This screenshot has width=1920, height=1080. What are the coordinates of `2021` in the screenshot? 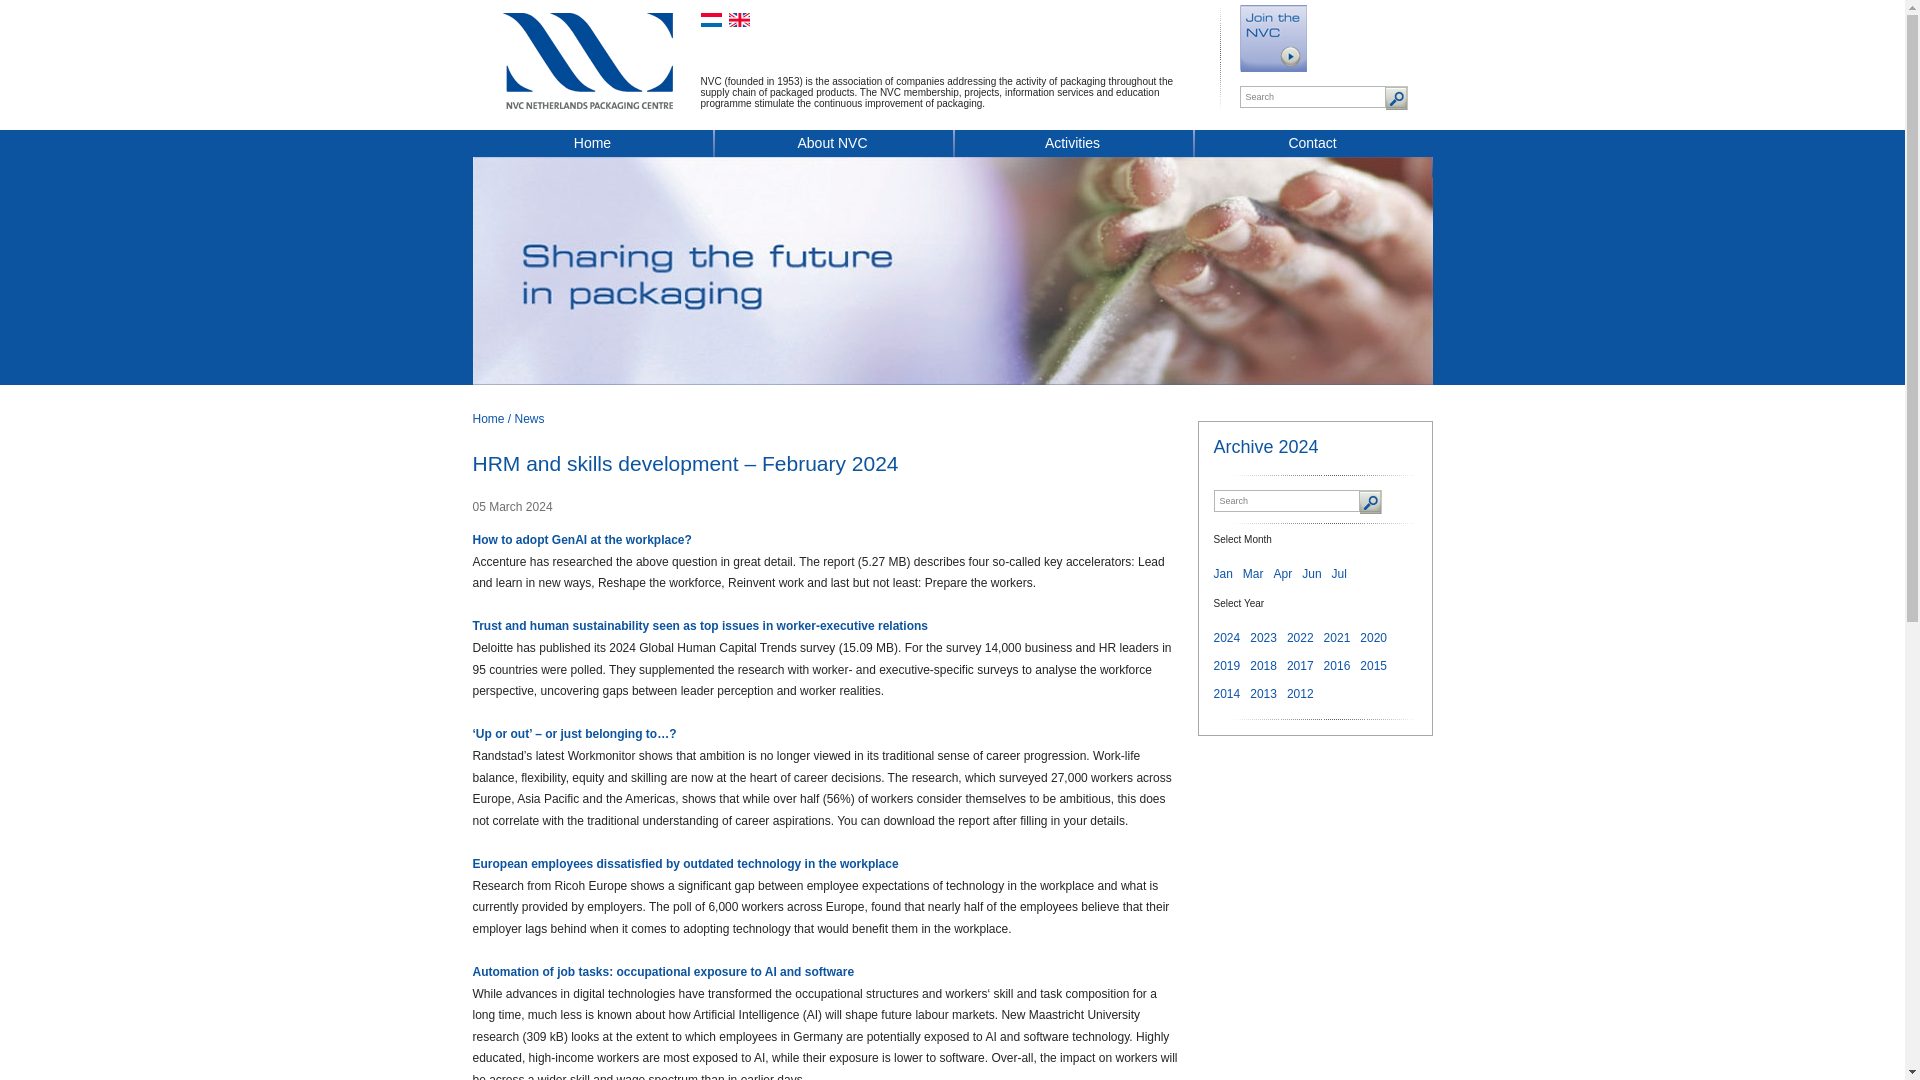 It's located at (1338, 637).